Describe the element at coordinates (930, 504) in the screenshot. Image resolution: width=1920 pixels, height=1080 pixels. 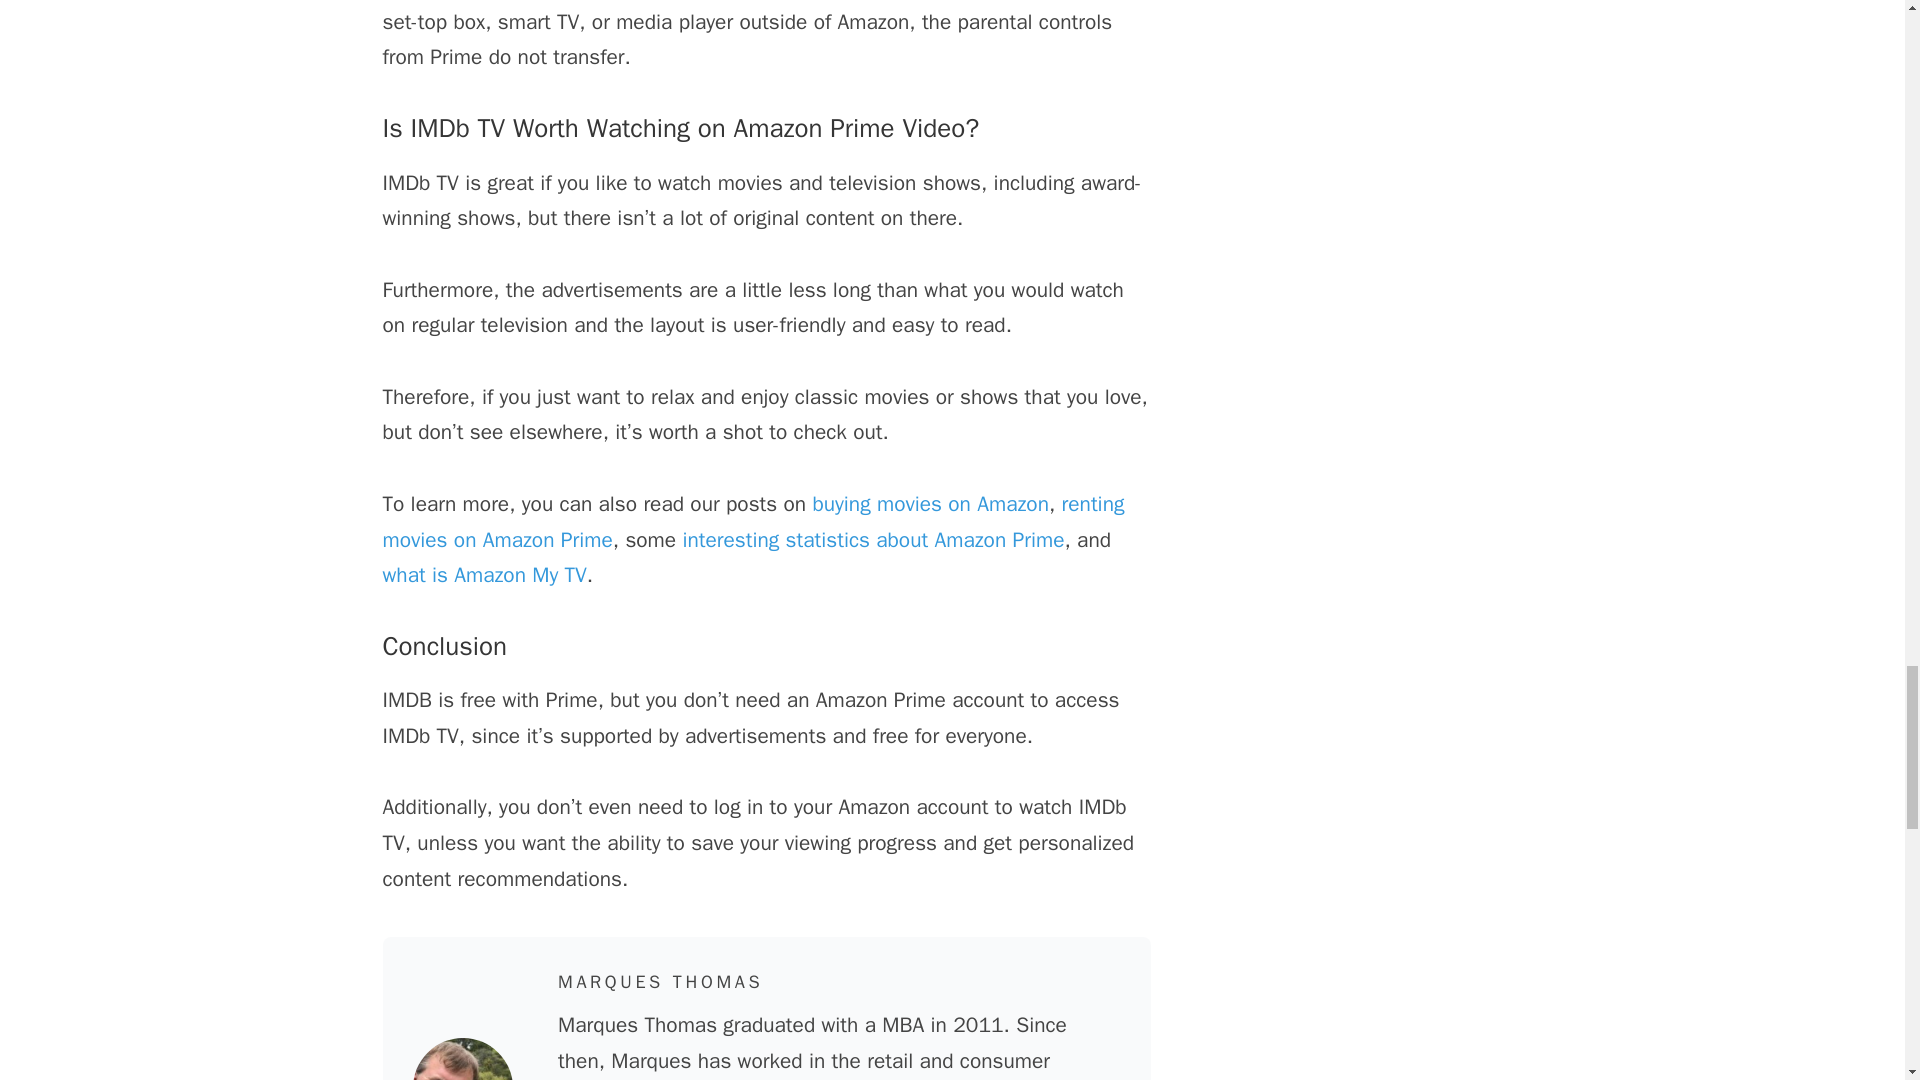
I see `buying movies on Amazon` at that location.